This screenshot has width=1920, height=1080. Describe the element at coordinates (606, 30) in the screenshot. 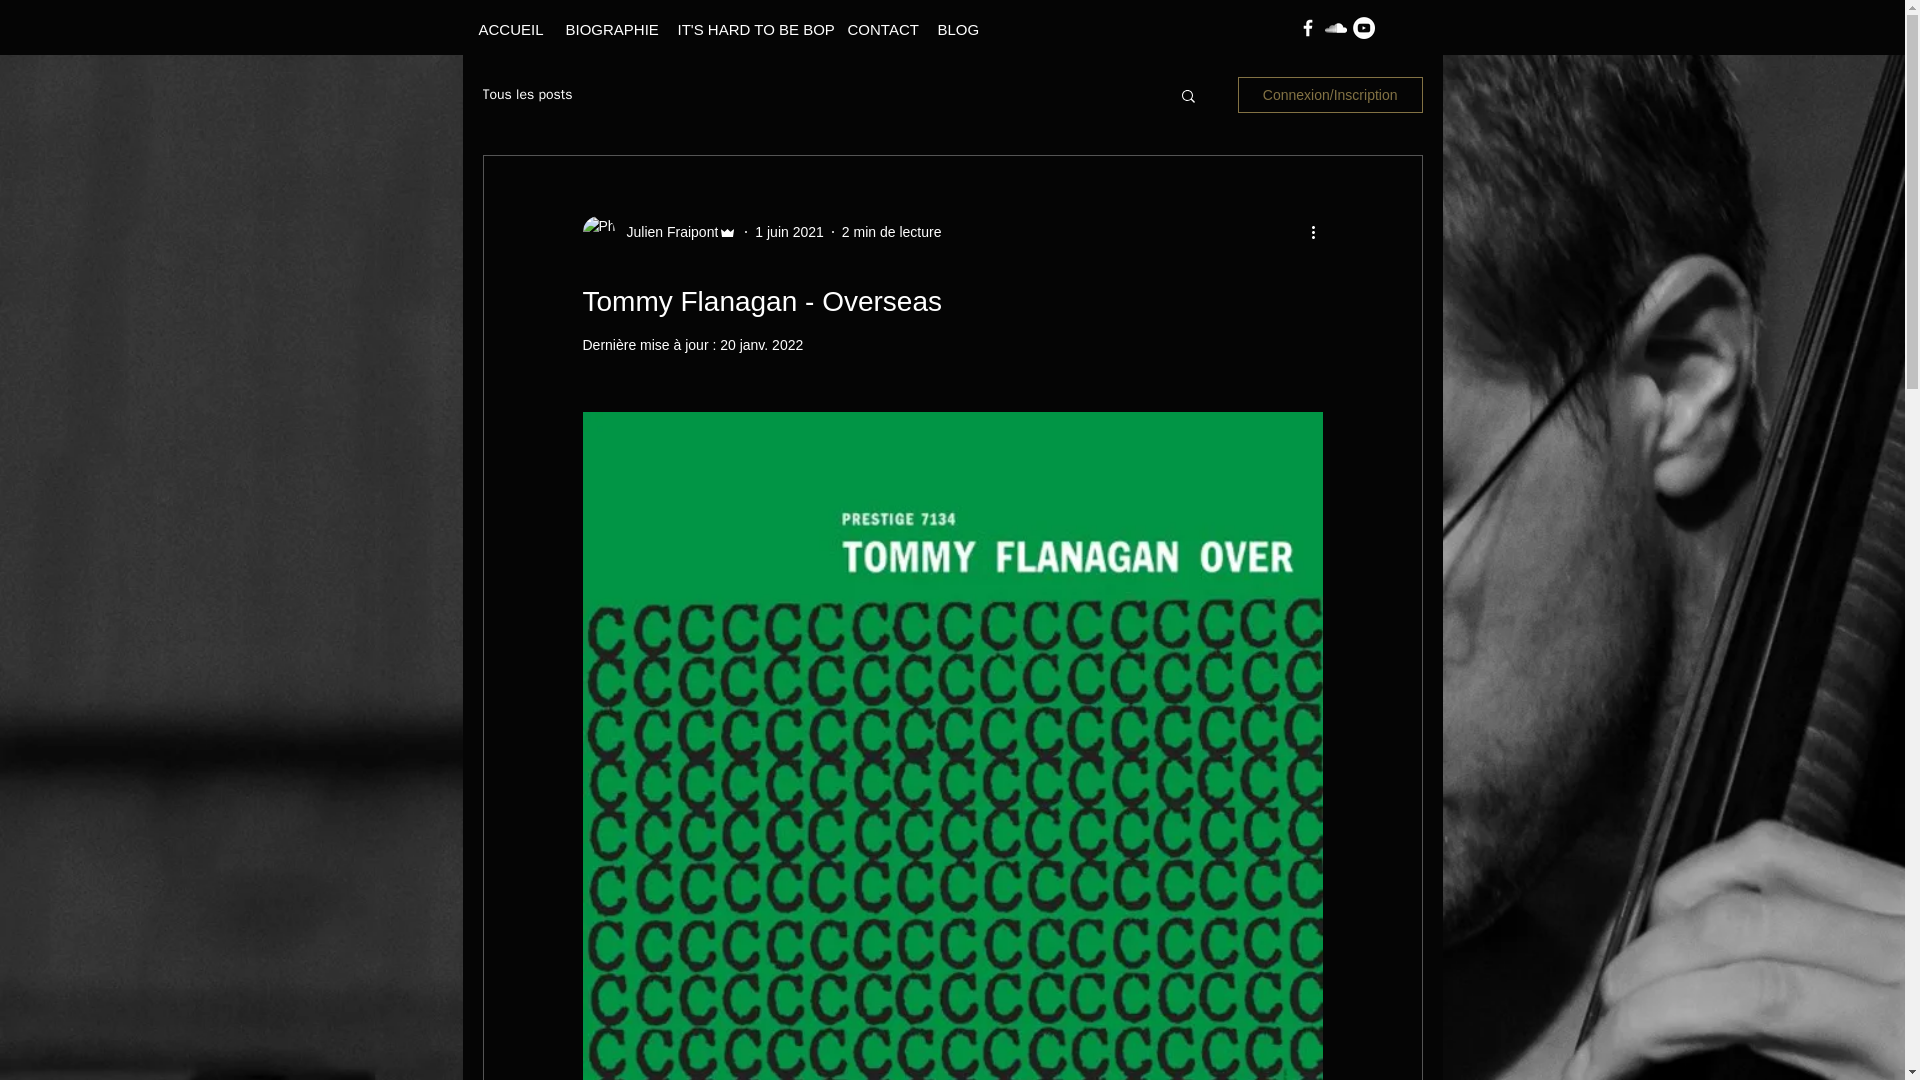

I see `BIOGRAPHIE` at that location.